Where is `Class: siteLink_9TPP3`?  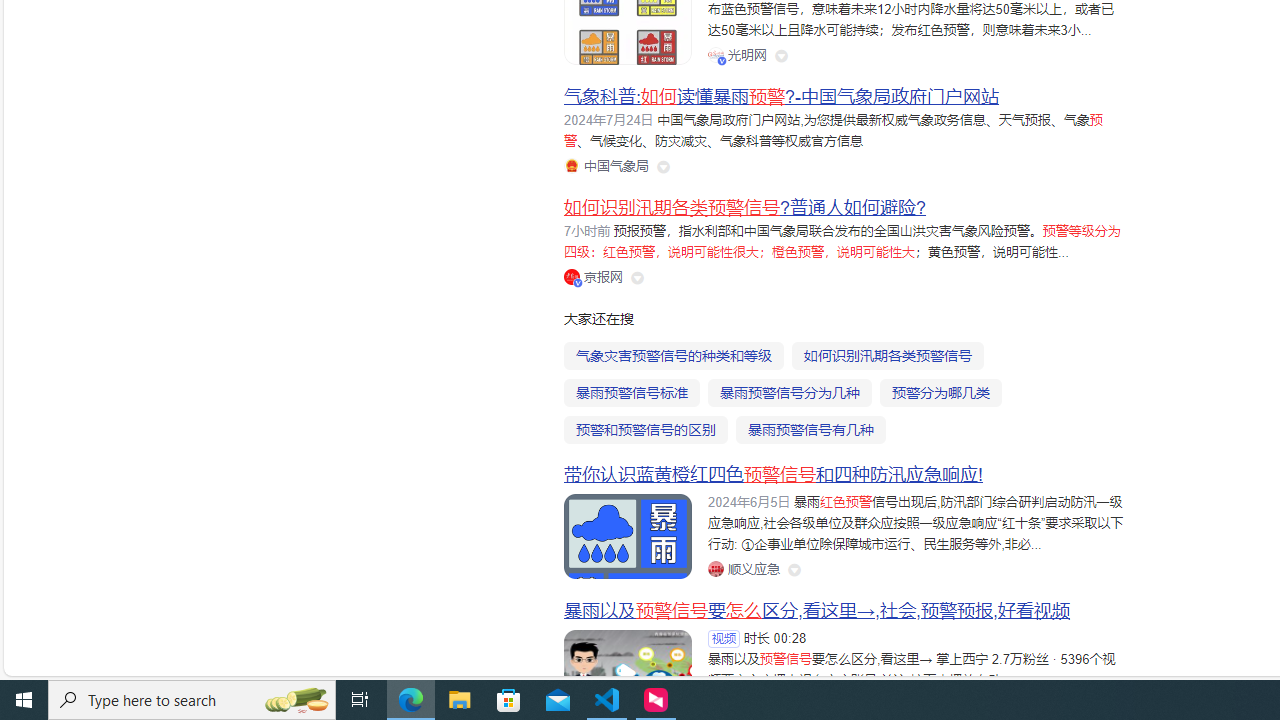 Class: siteLink_9TPP3 is located at coordinates (743, 568).